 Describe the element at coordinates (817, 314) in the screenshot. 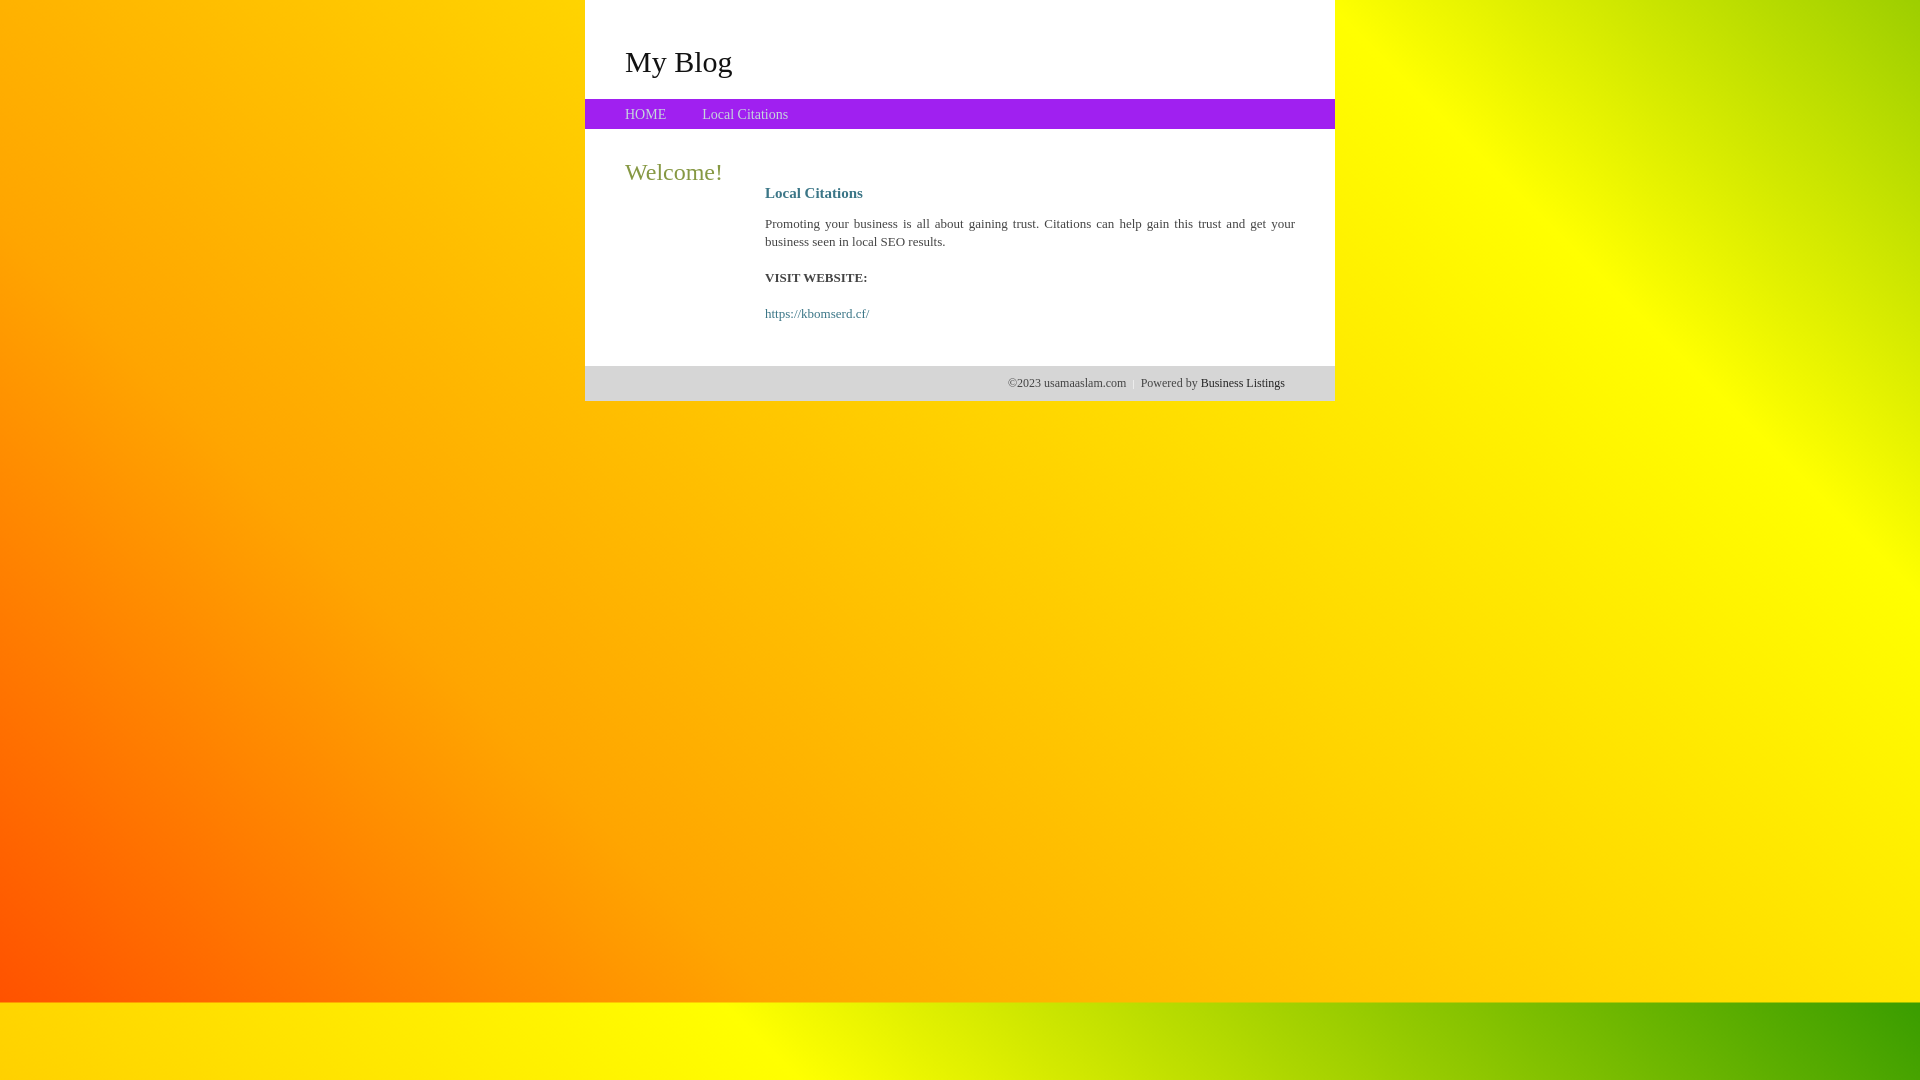

I see `https://kbomserd.cf/` at that location.